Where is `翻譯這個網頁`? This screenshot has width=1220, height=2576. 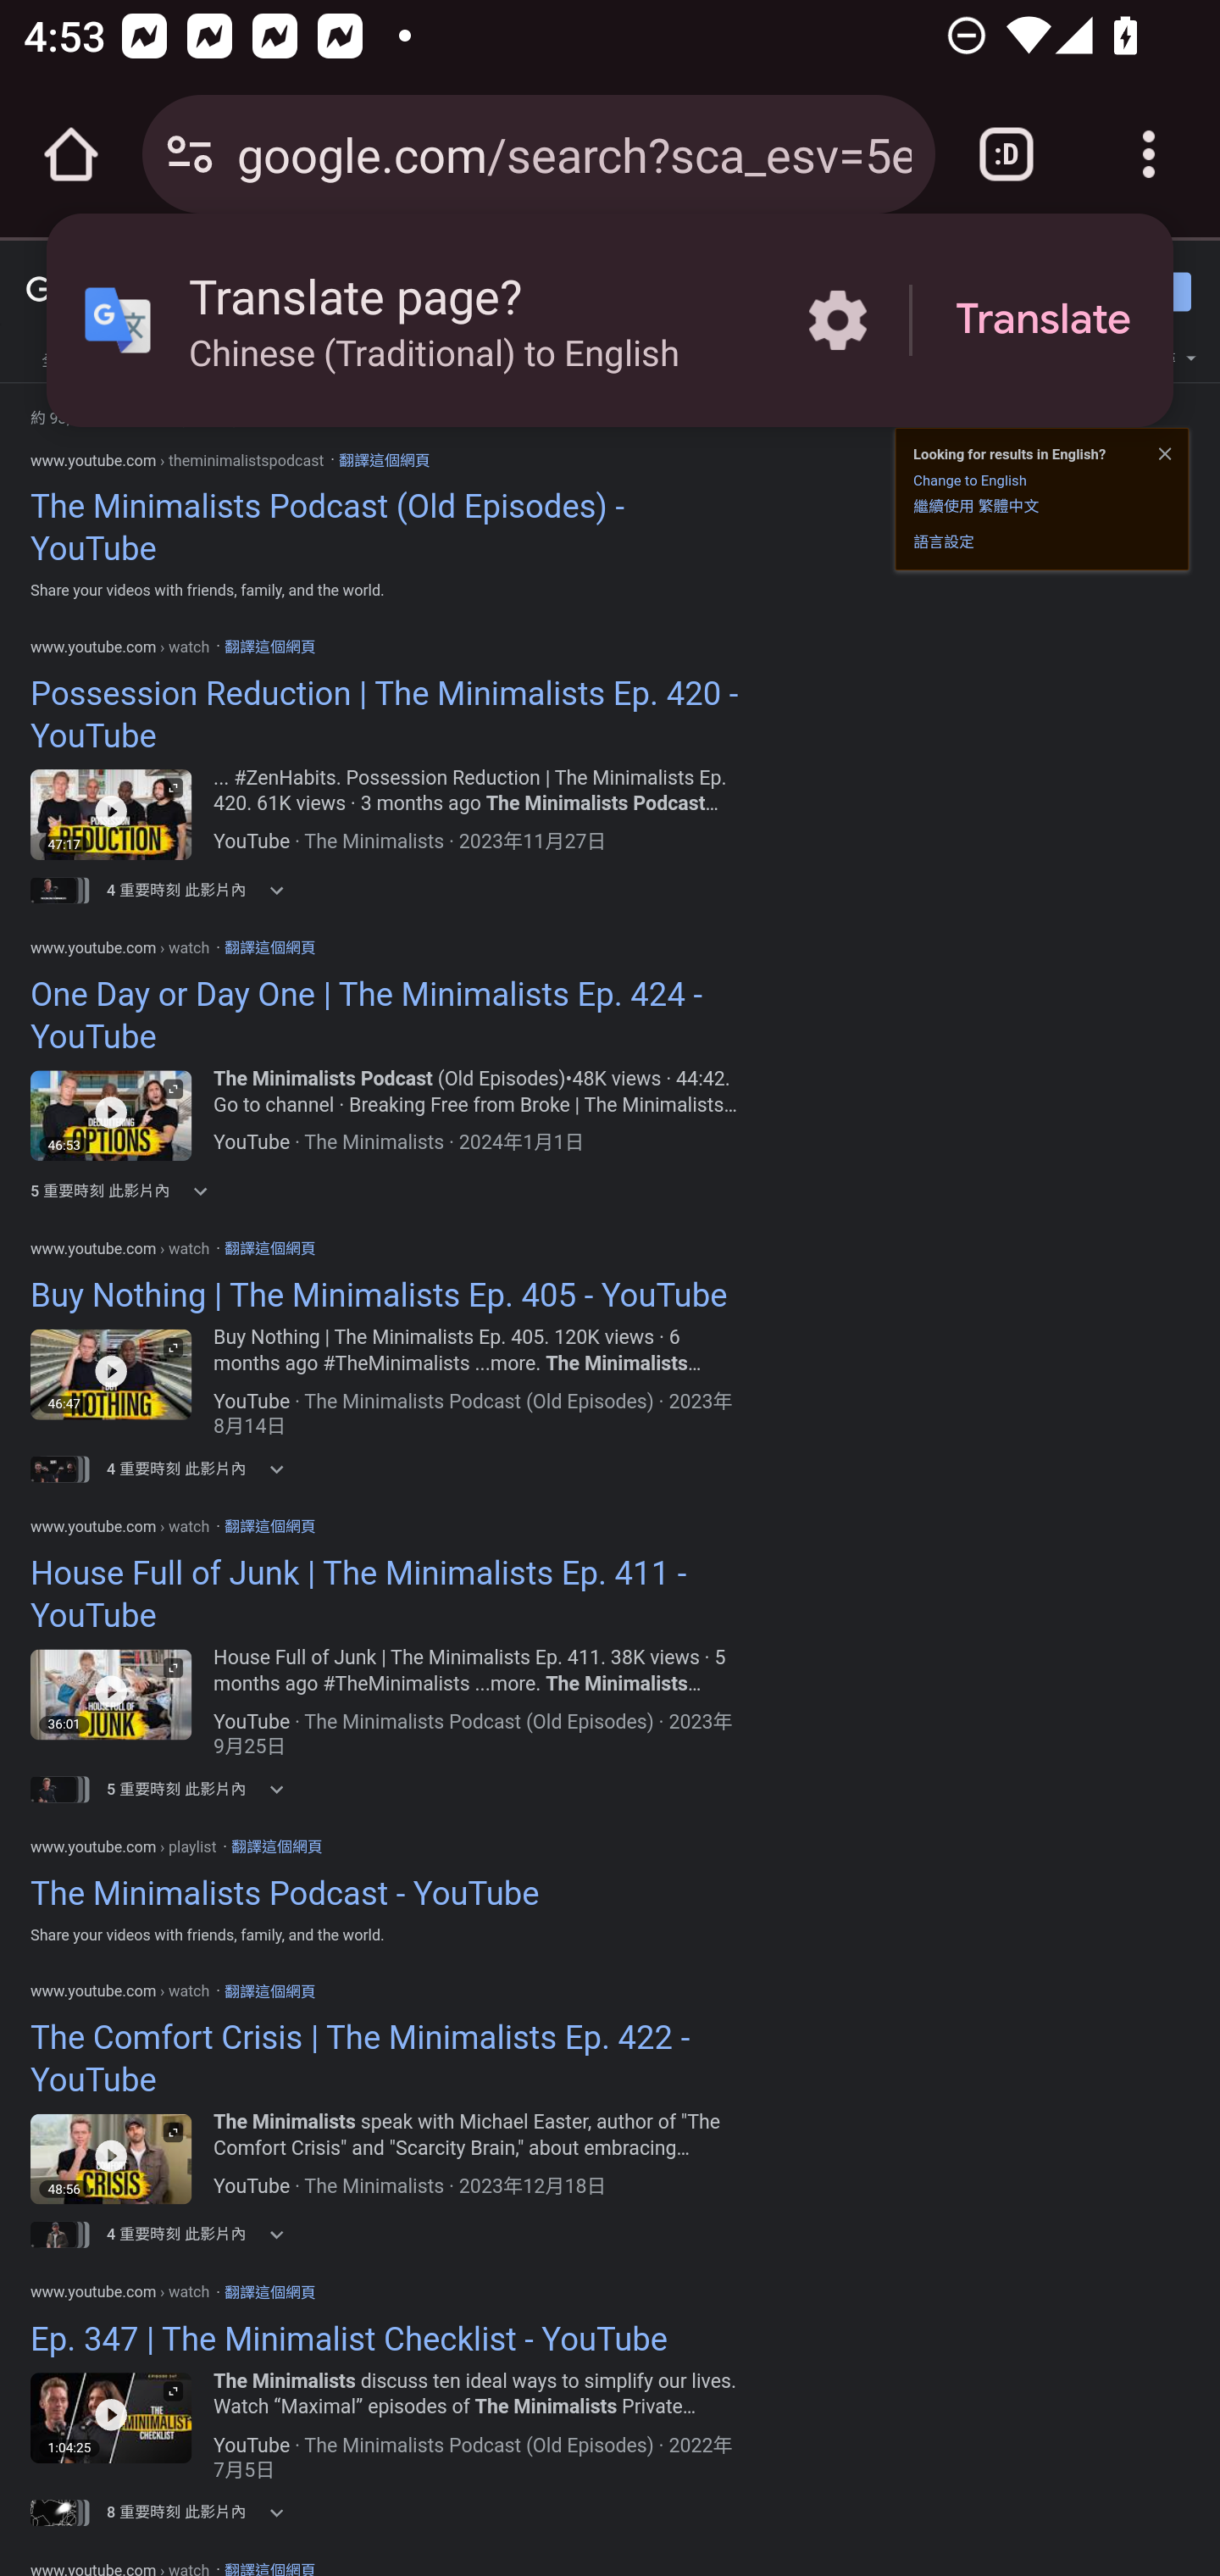
翻譯這個網頁 is located at coordinates (269, 1991).